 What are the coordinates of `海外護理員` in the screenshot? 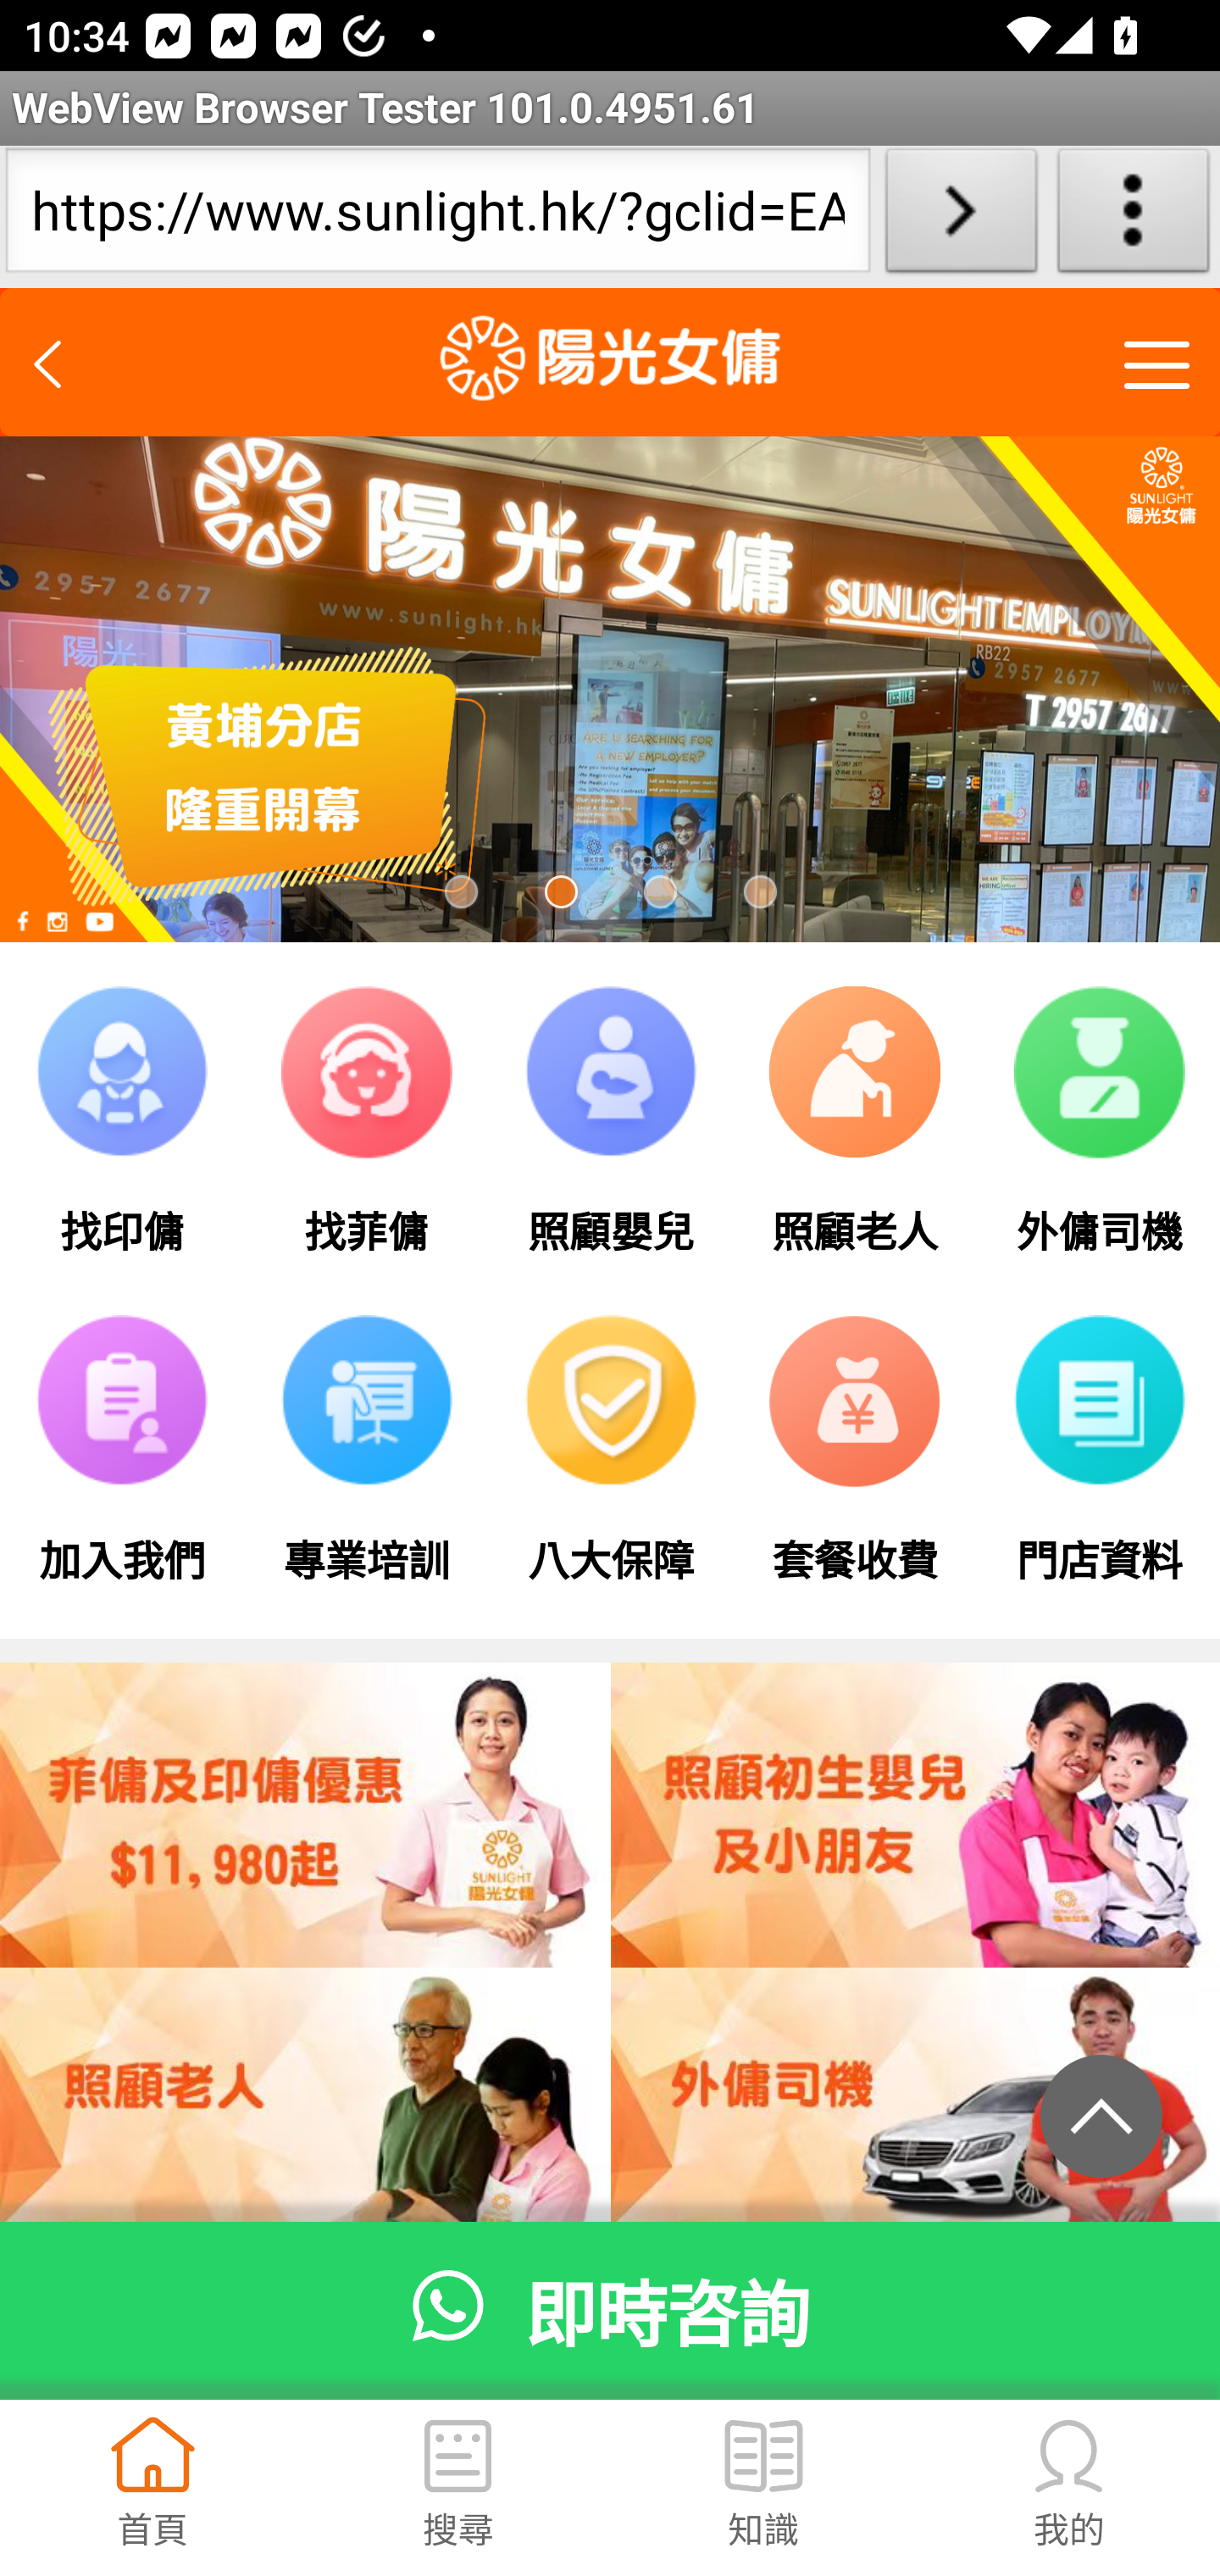 It's located at (307, 1814).